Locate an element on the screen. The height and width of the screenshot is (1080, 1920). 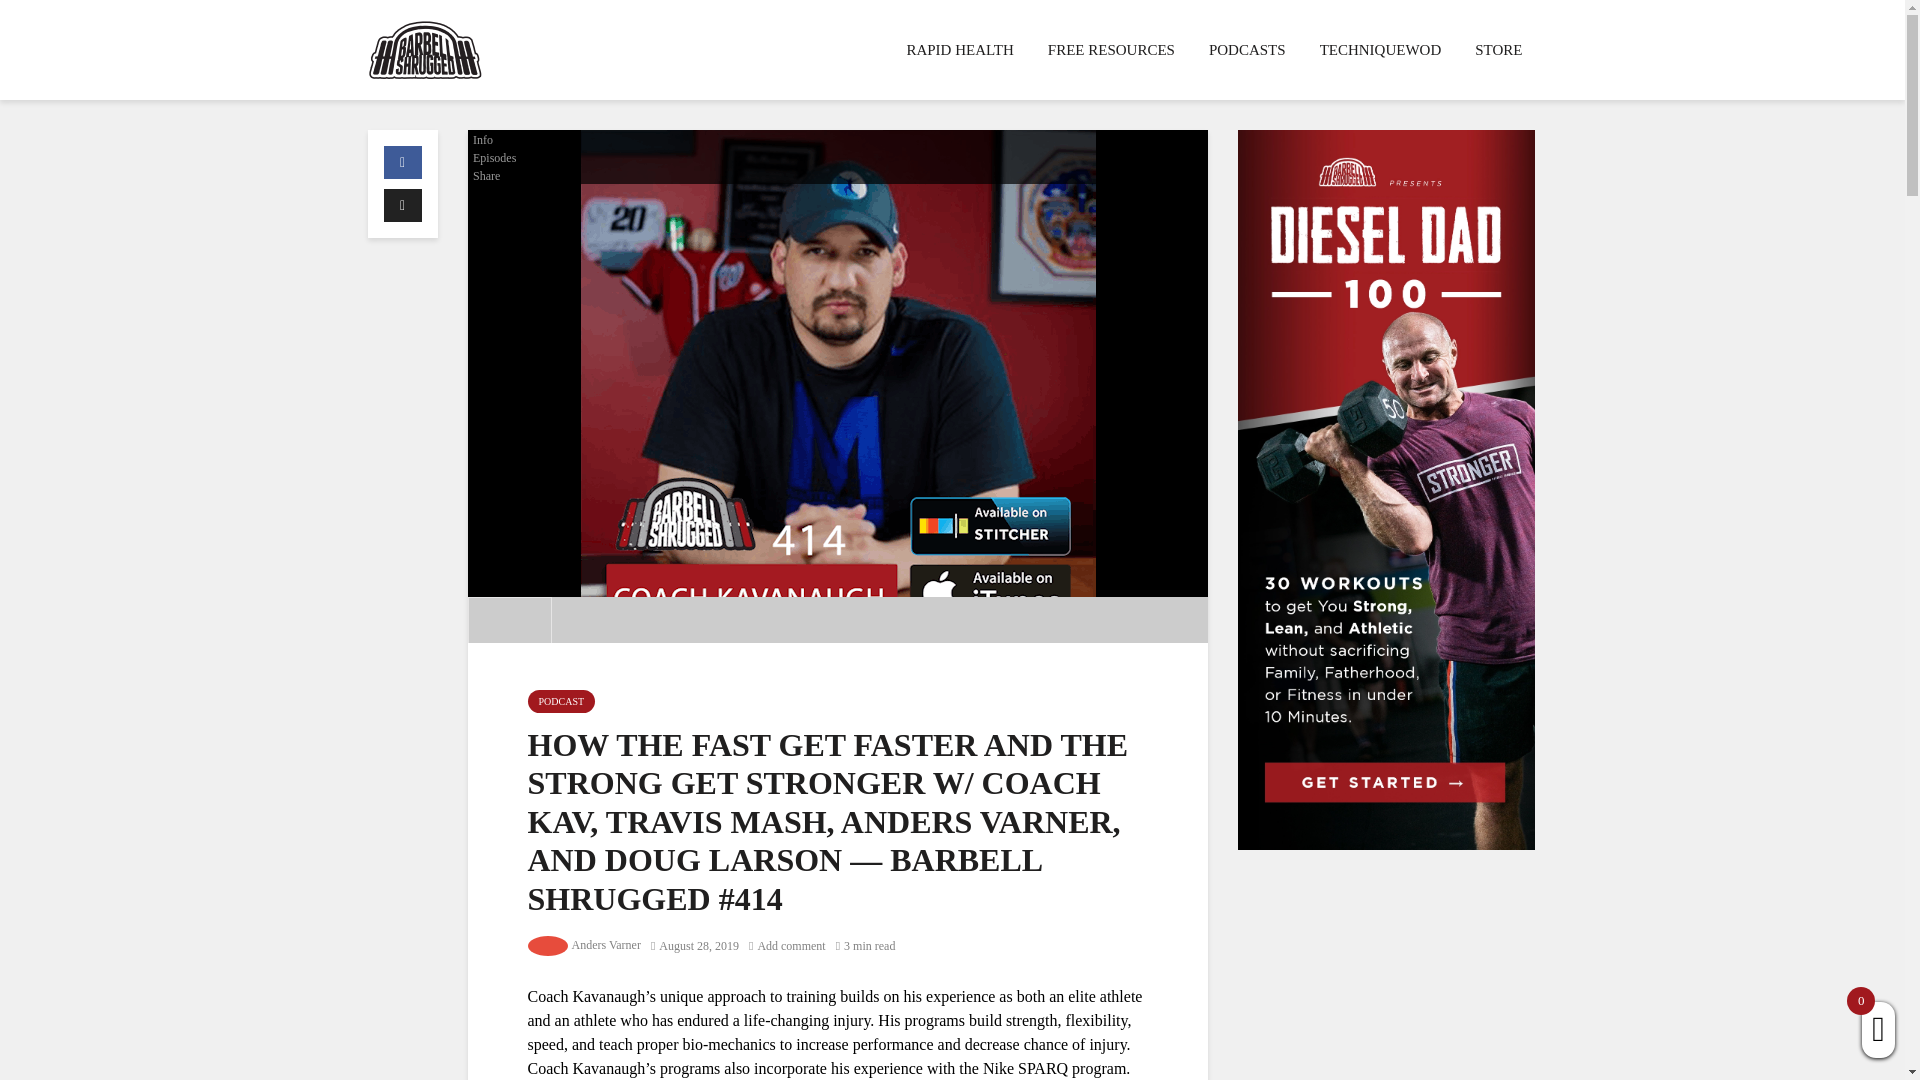
PODCAST is located at coordinates (562, 701).